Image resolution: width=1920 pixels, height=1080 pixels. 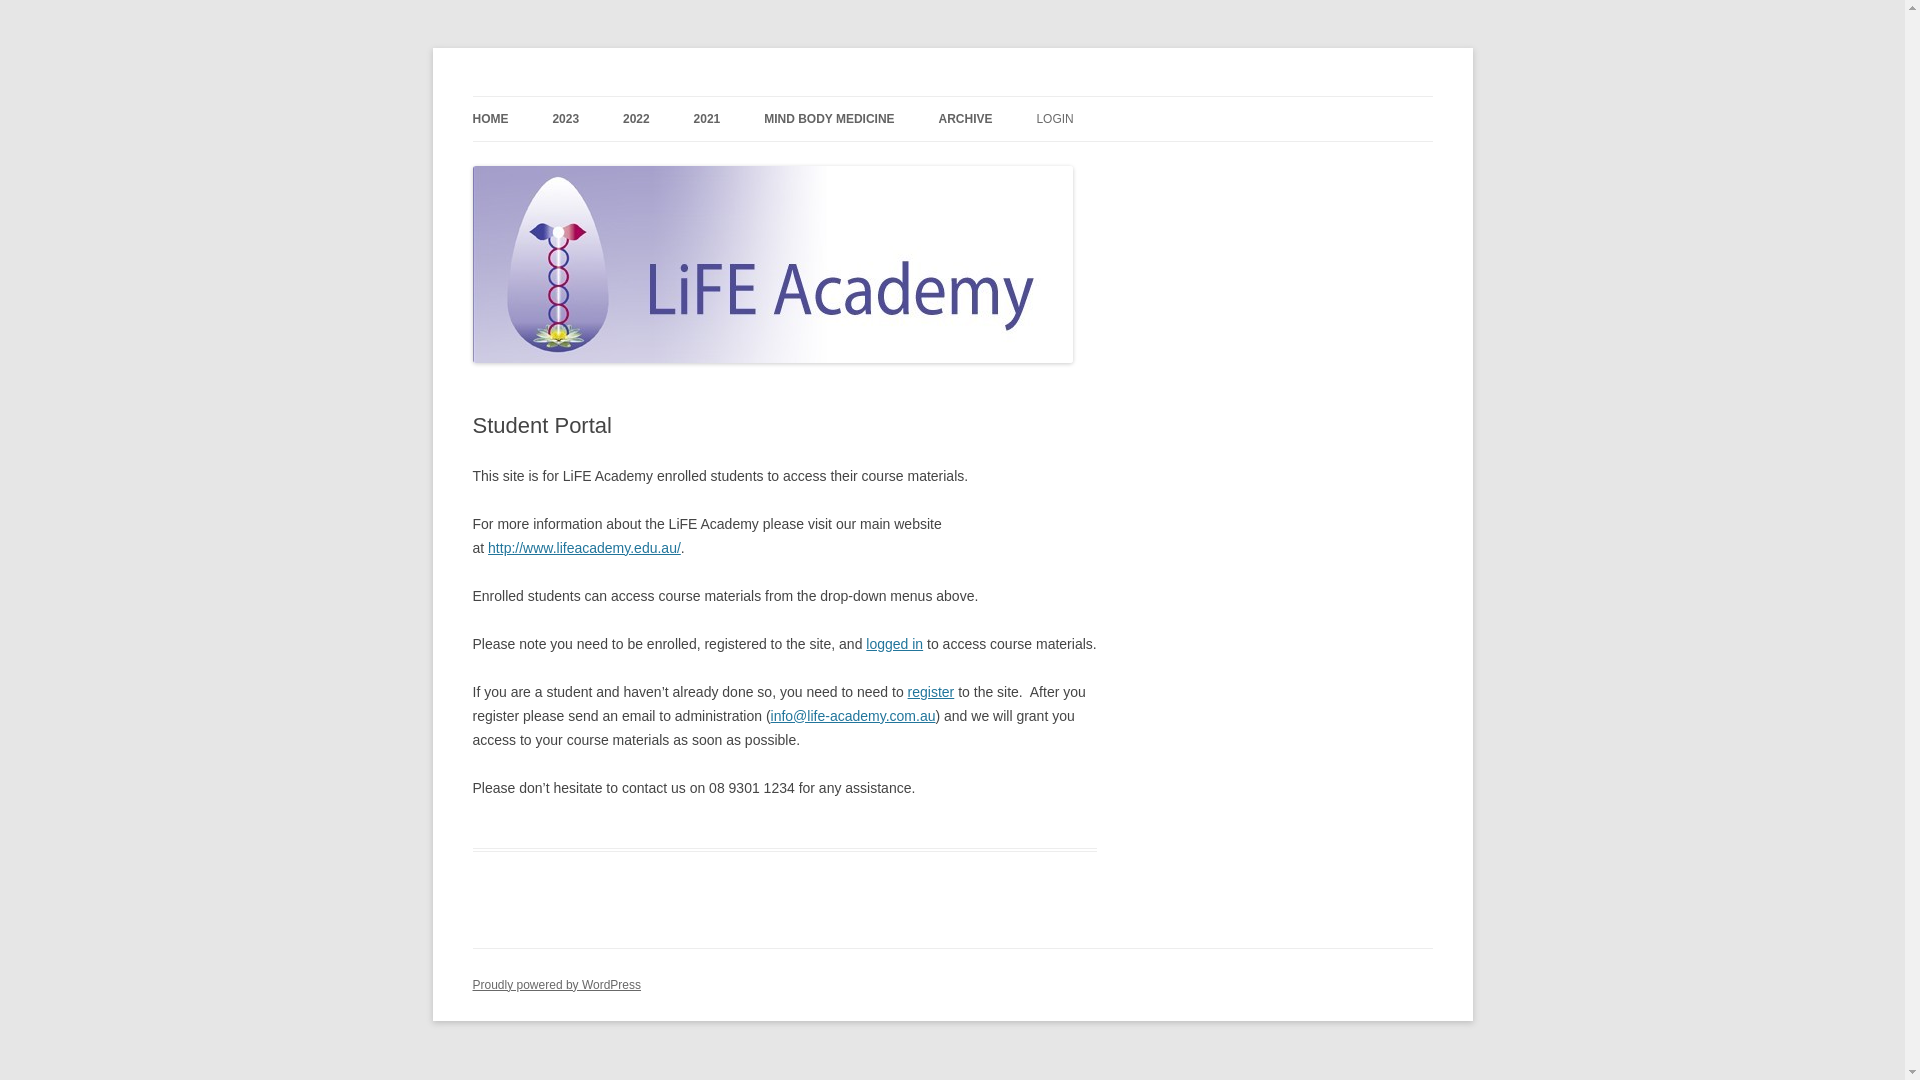 What do you see at coordinates (864, 162) in the screenshot?
I see `MIND BODY MEDICINE` at bounding box center [864, 162].